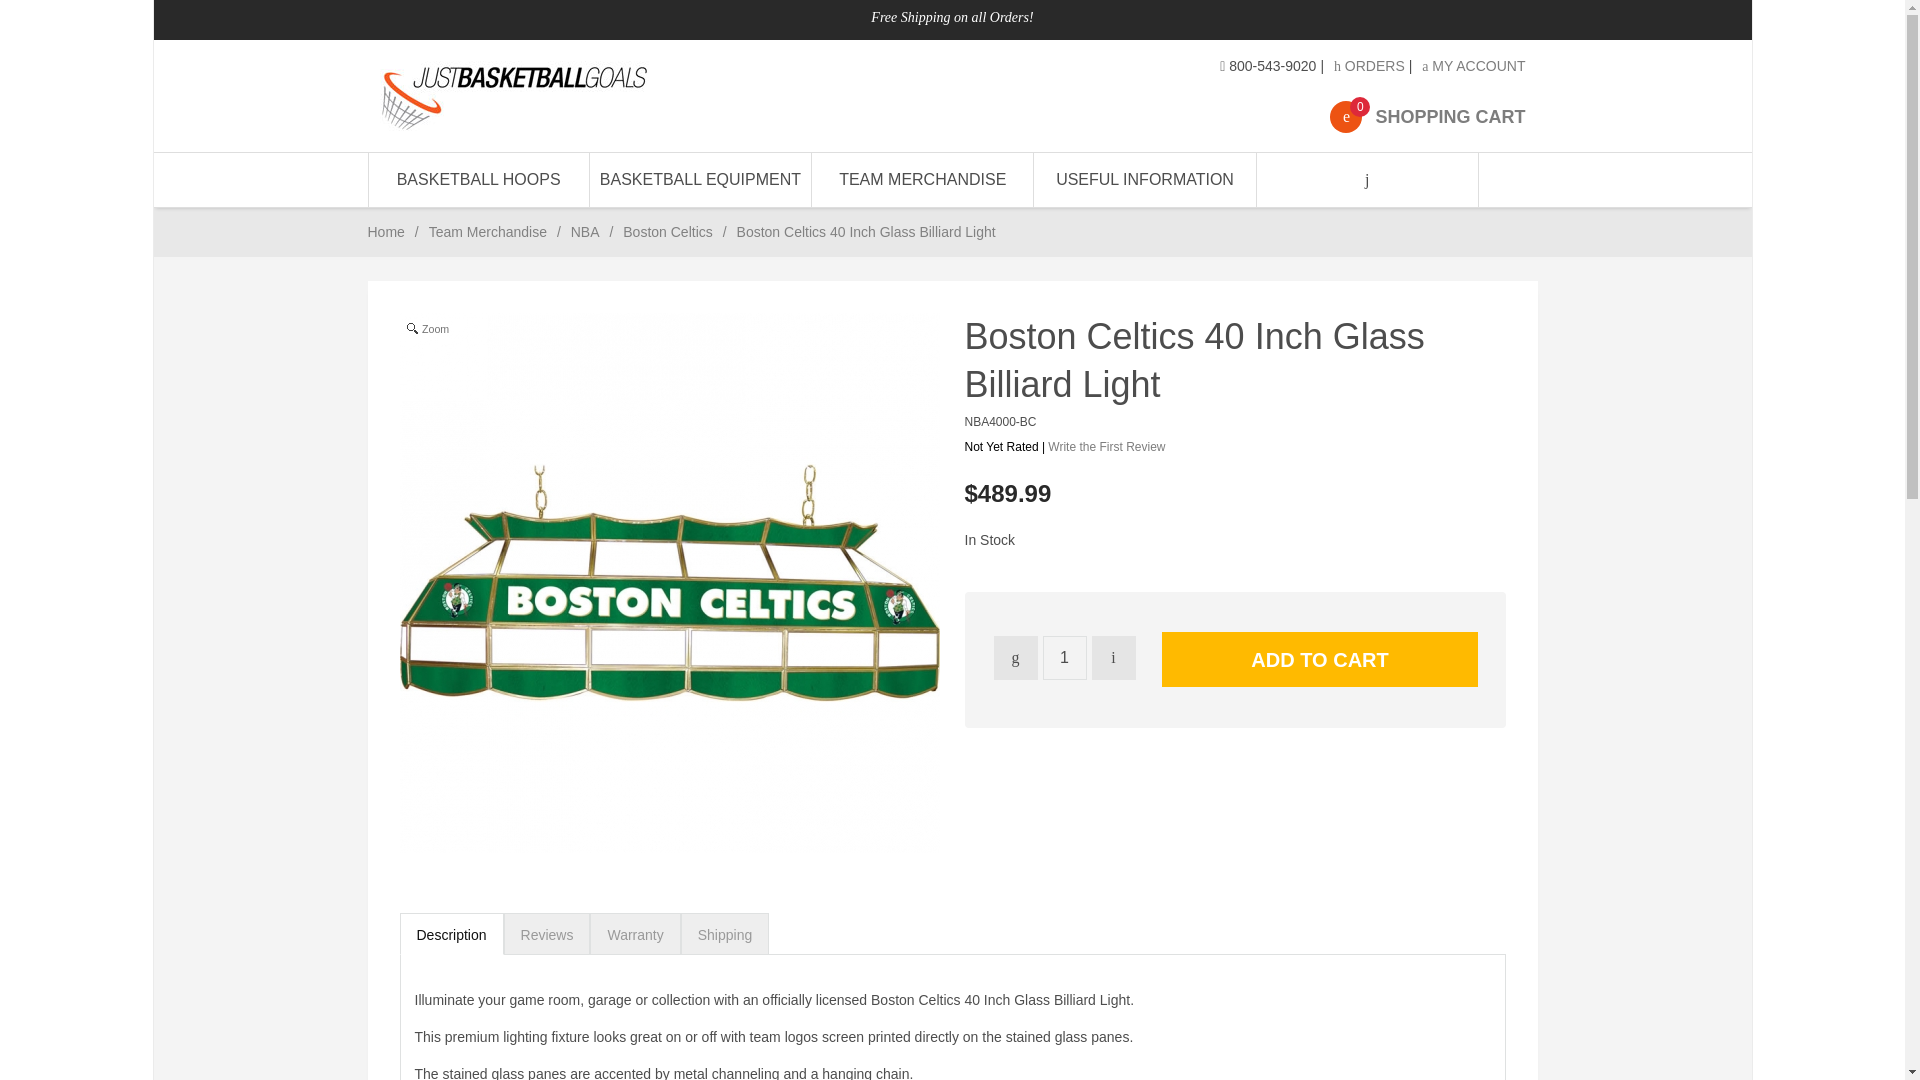 The height and width of the screenshot is (1080, 1920). I want to click on BASKETBALL HOOPS, so click(478, 180).